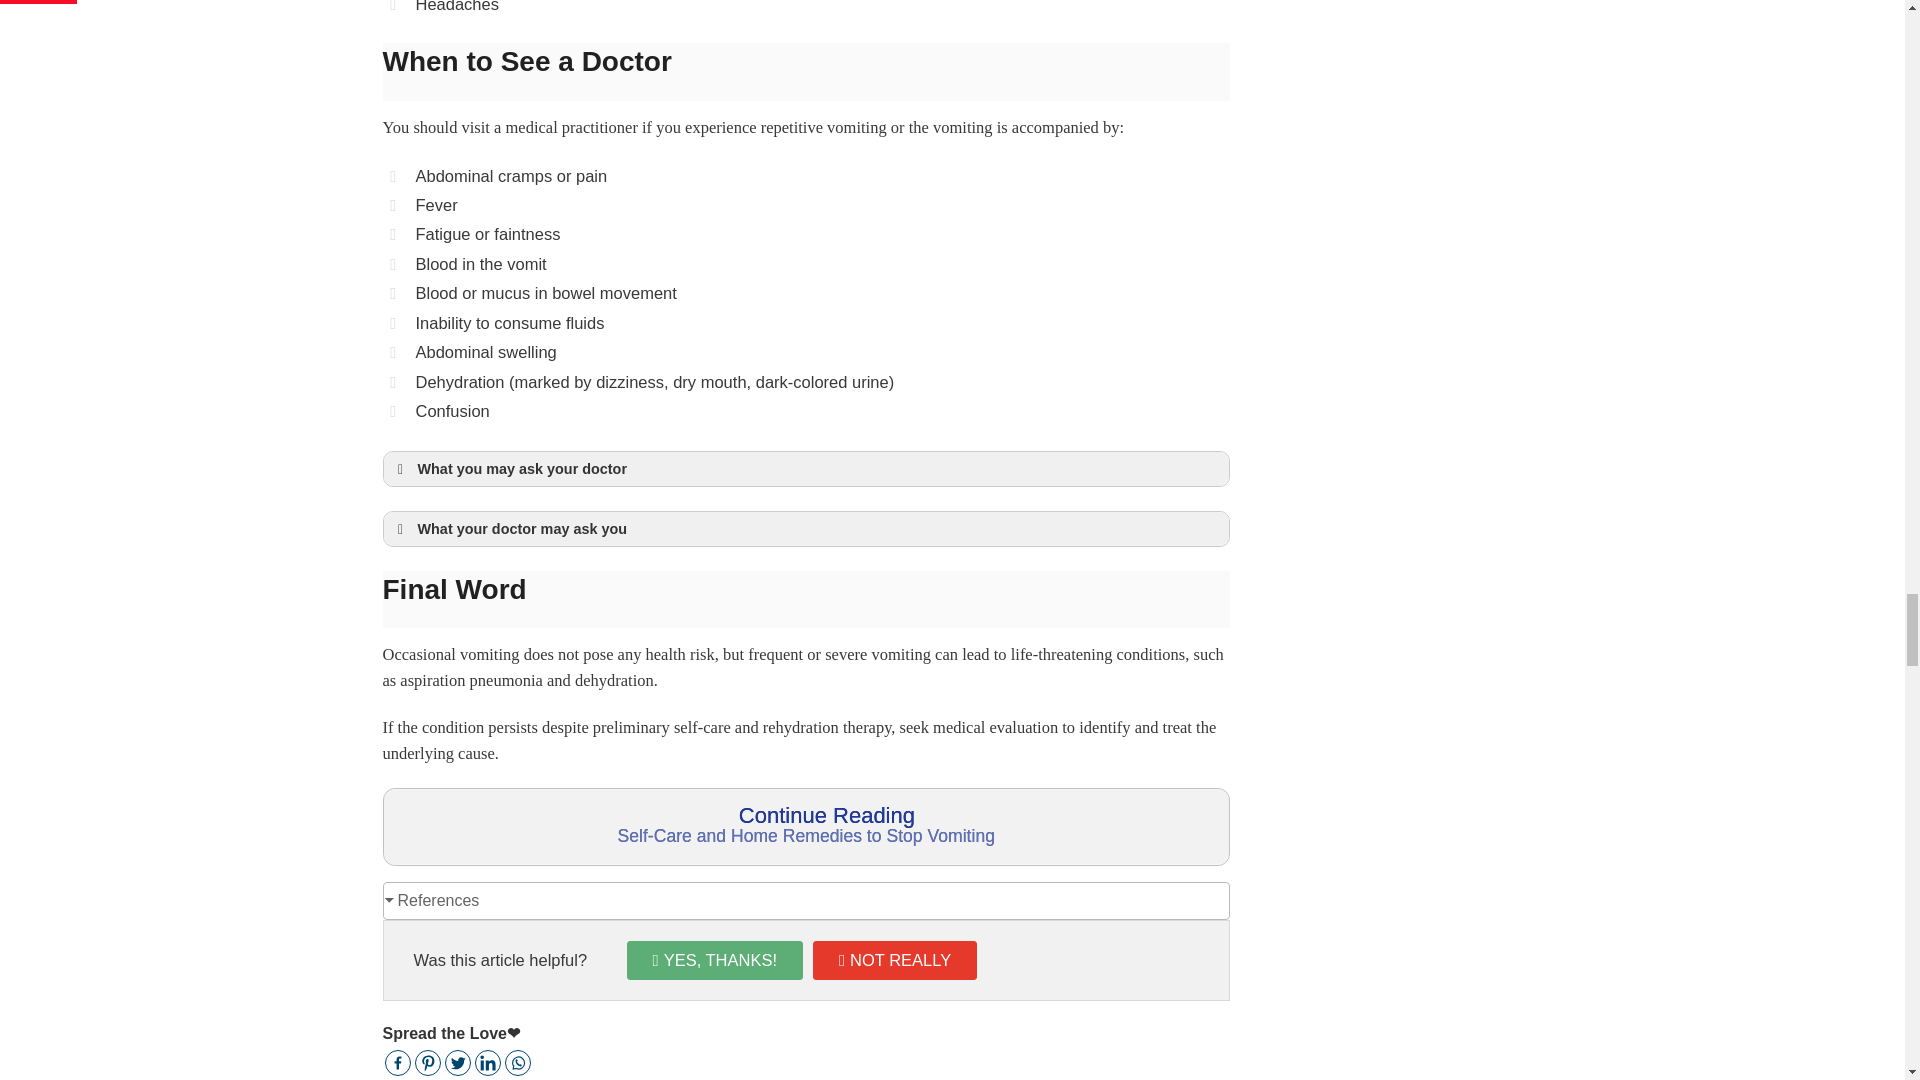 This screenshot has width=1920, height=1080. Describe the element at coordinates (894, 960) in the screenshot. I see `NOT REALLY` at that location.